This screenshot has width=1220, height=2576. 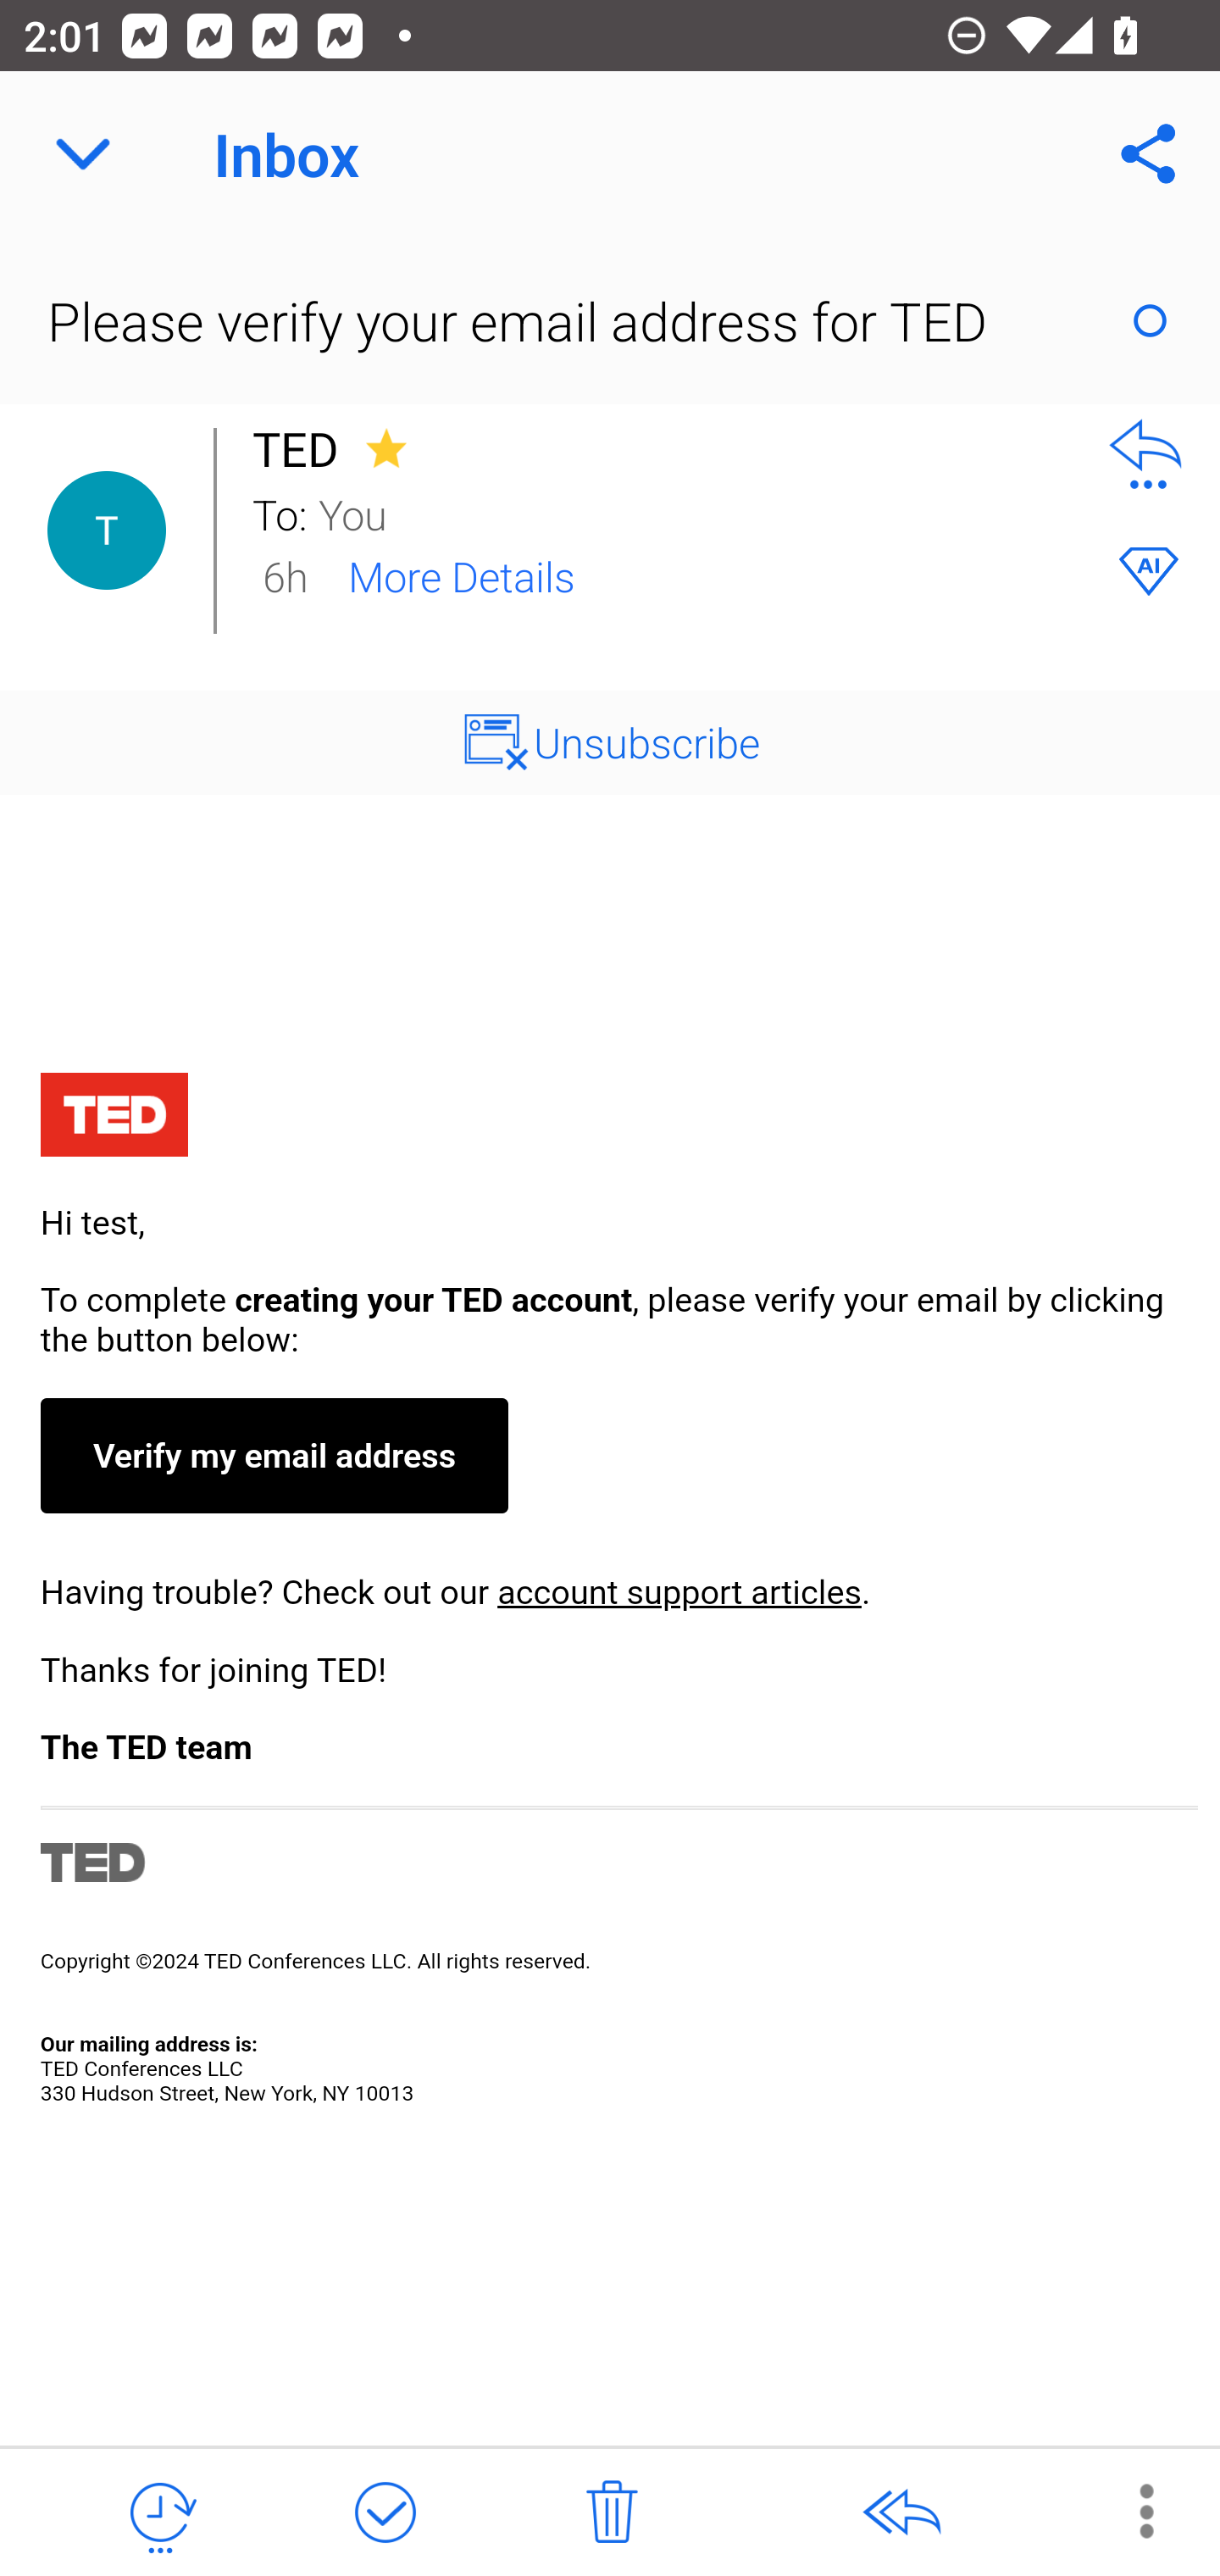 What do you see at coordinates (679, 1591) in the screenshot?
I see `account support articles` at bounding box center [679, 1591].